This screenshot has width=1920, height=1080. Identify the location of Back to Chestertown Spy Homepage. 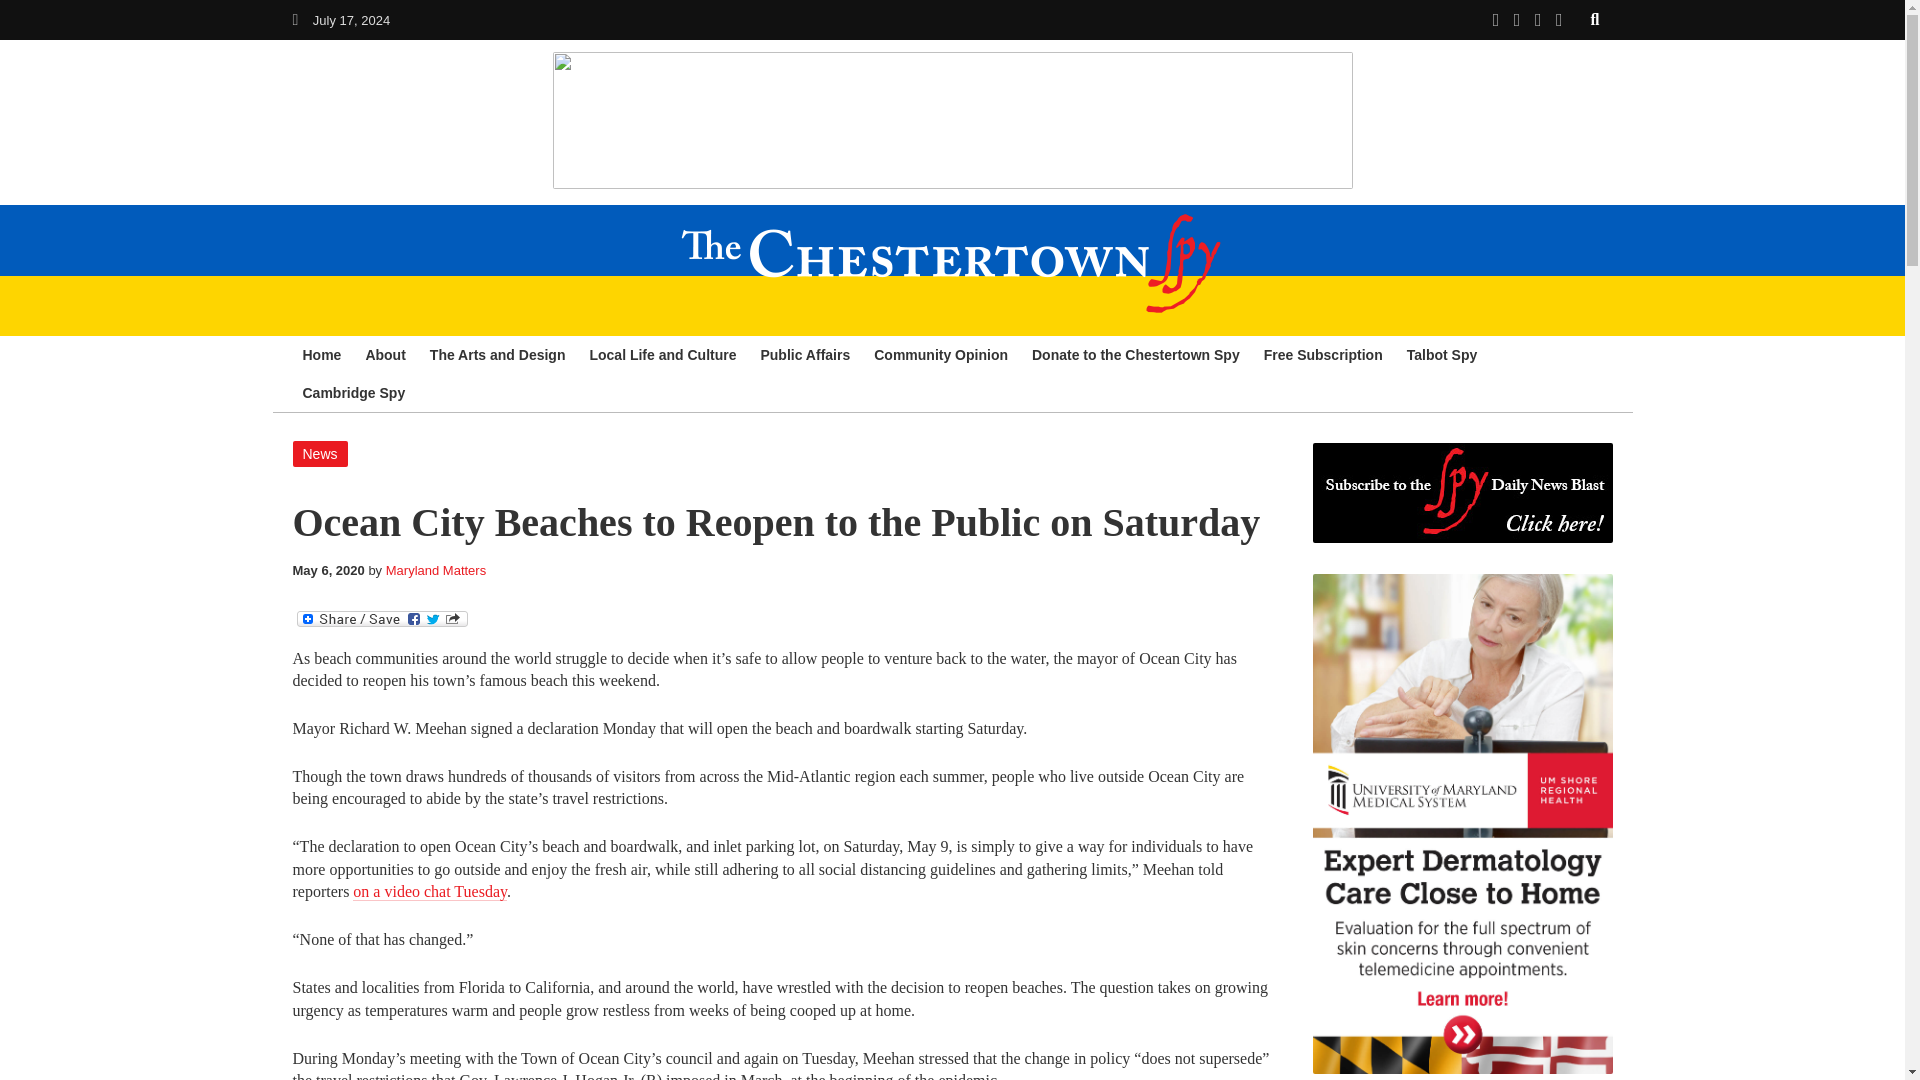
(294, 19).